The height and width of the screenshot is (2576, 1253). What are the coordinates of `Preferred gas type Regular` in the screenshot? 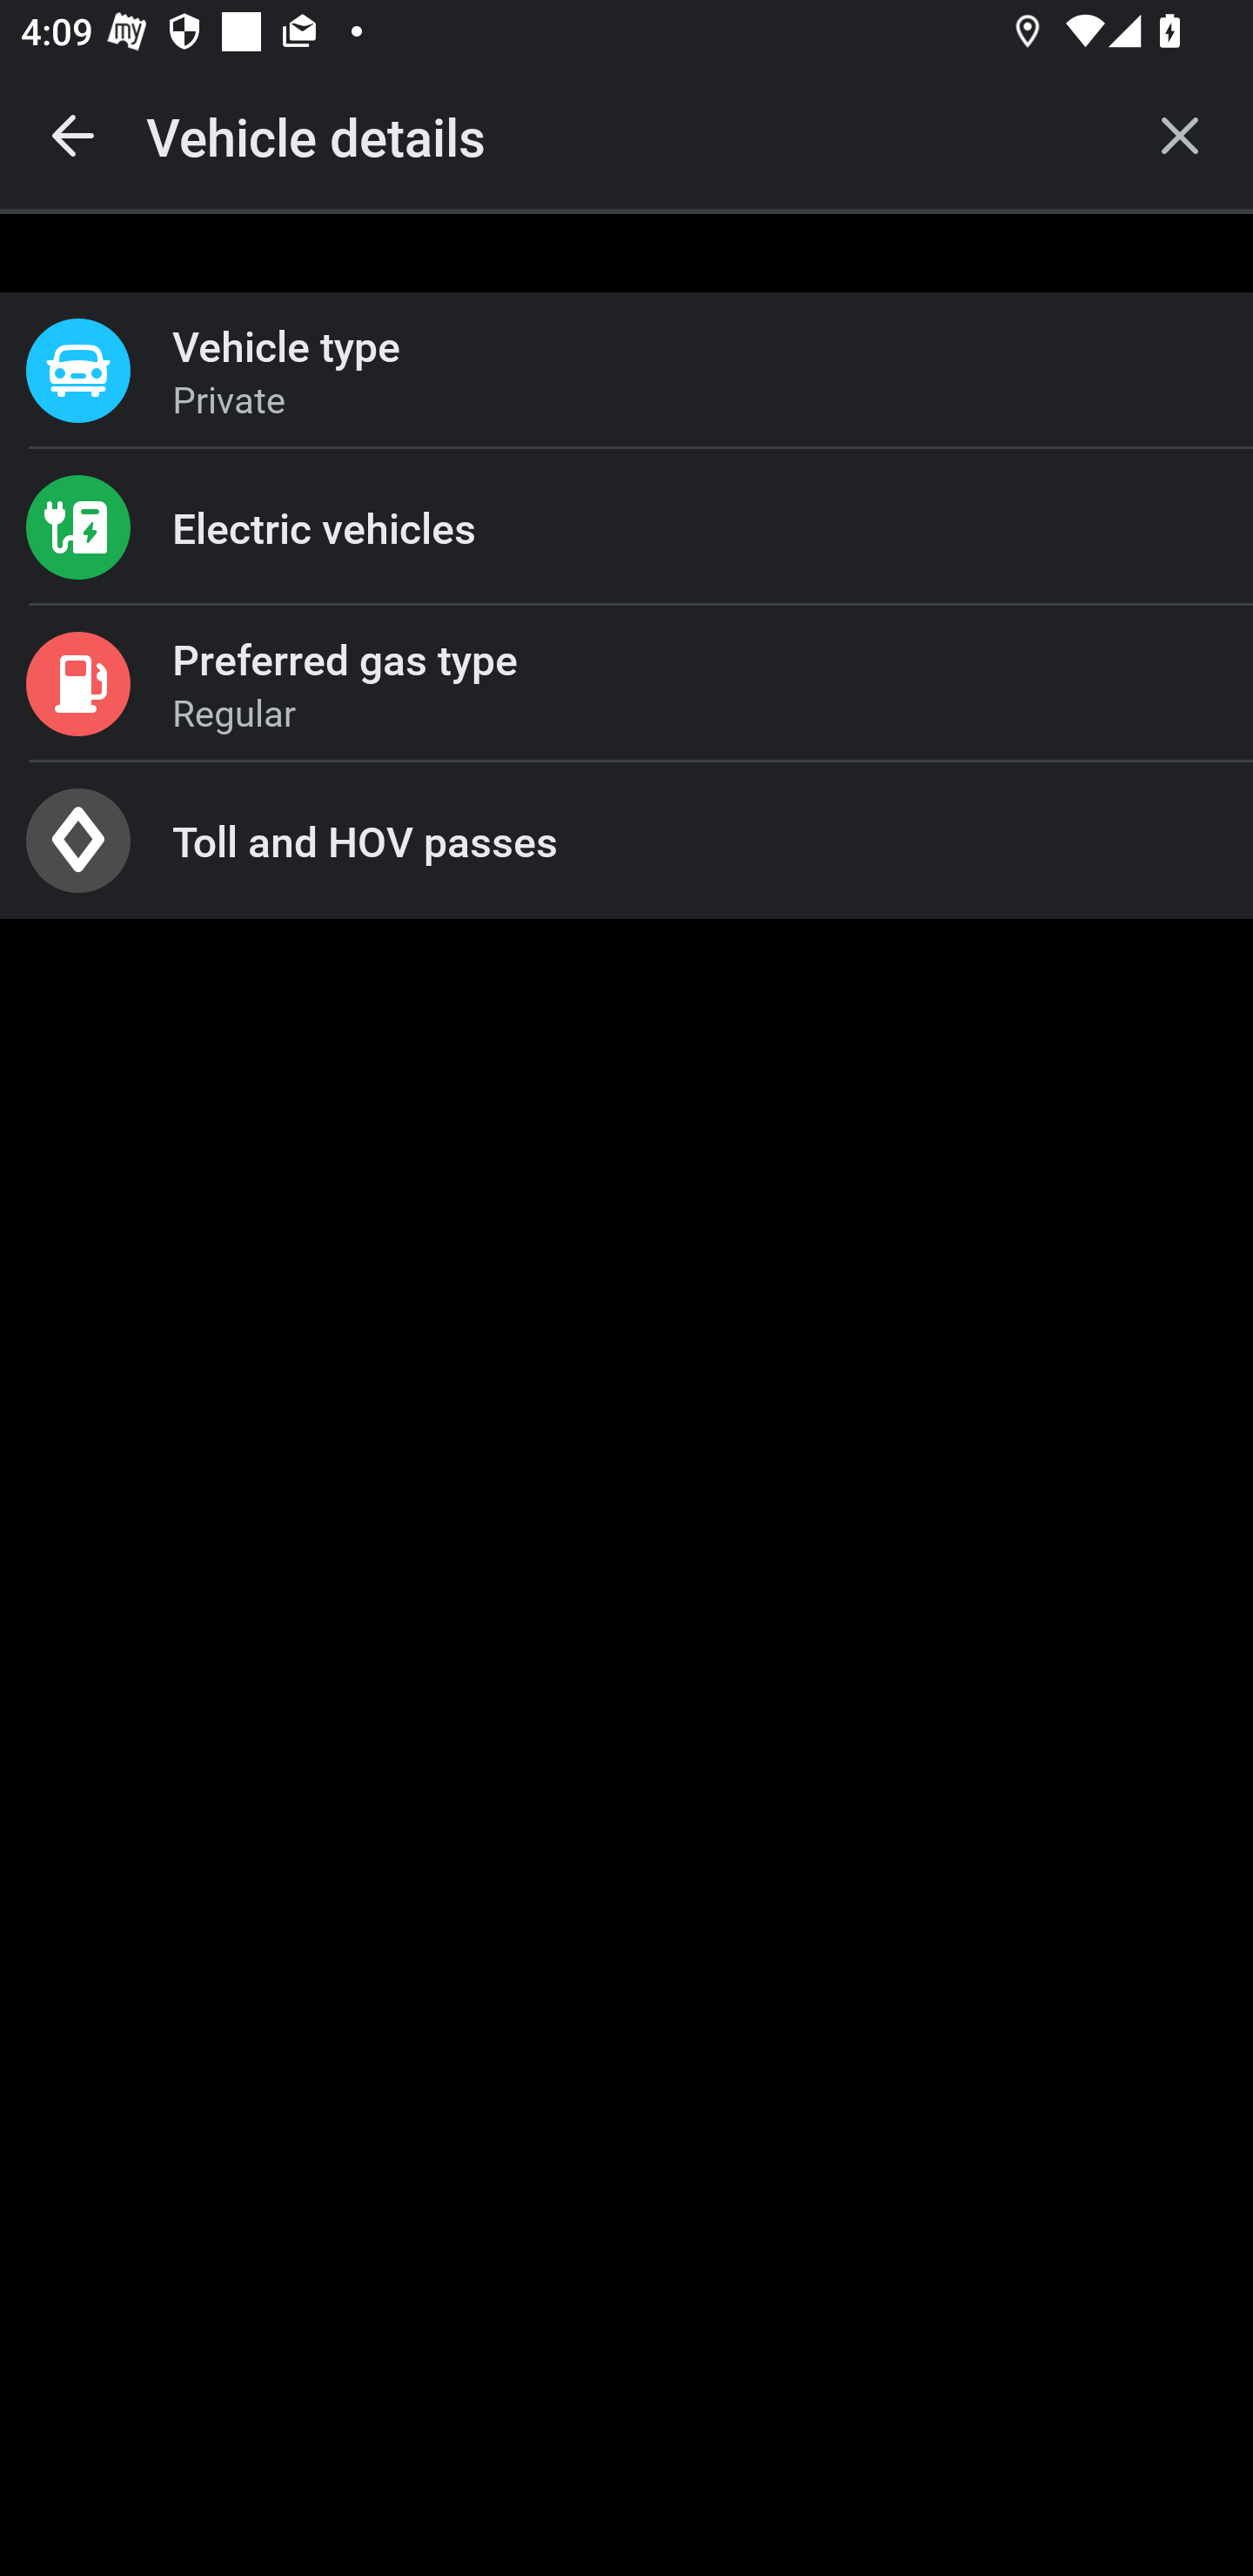 It's located at (626, 684).